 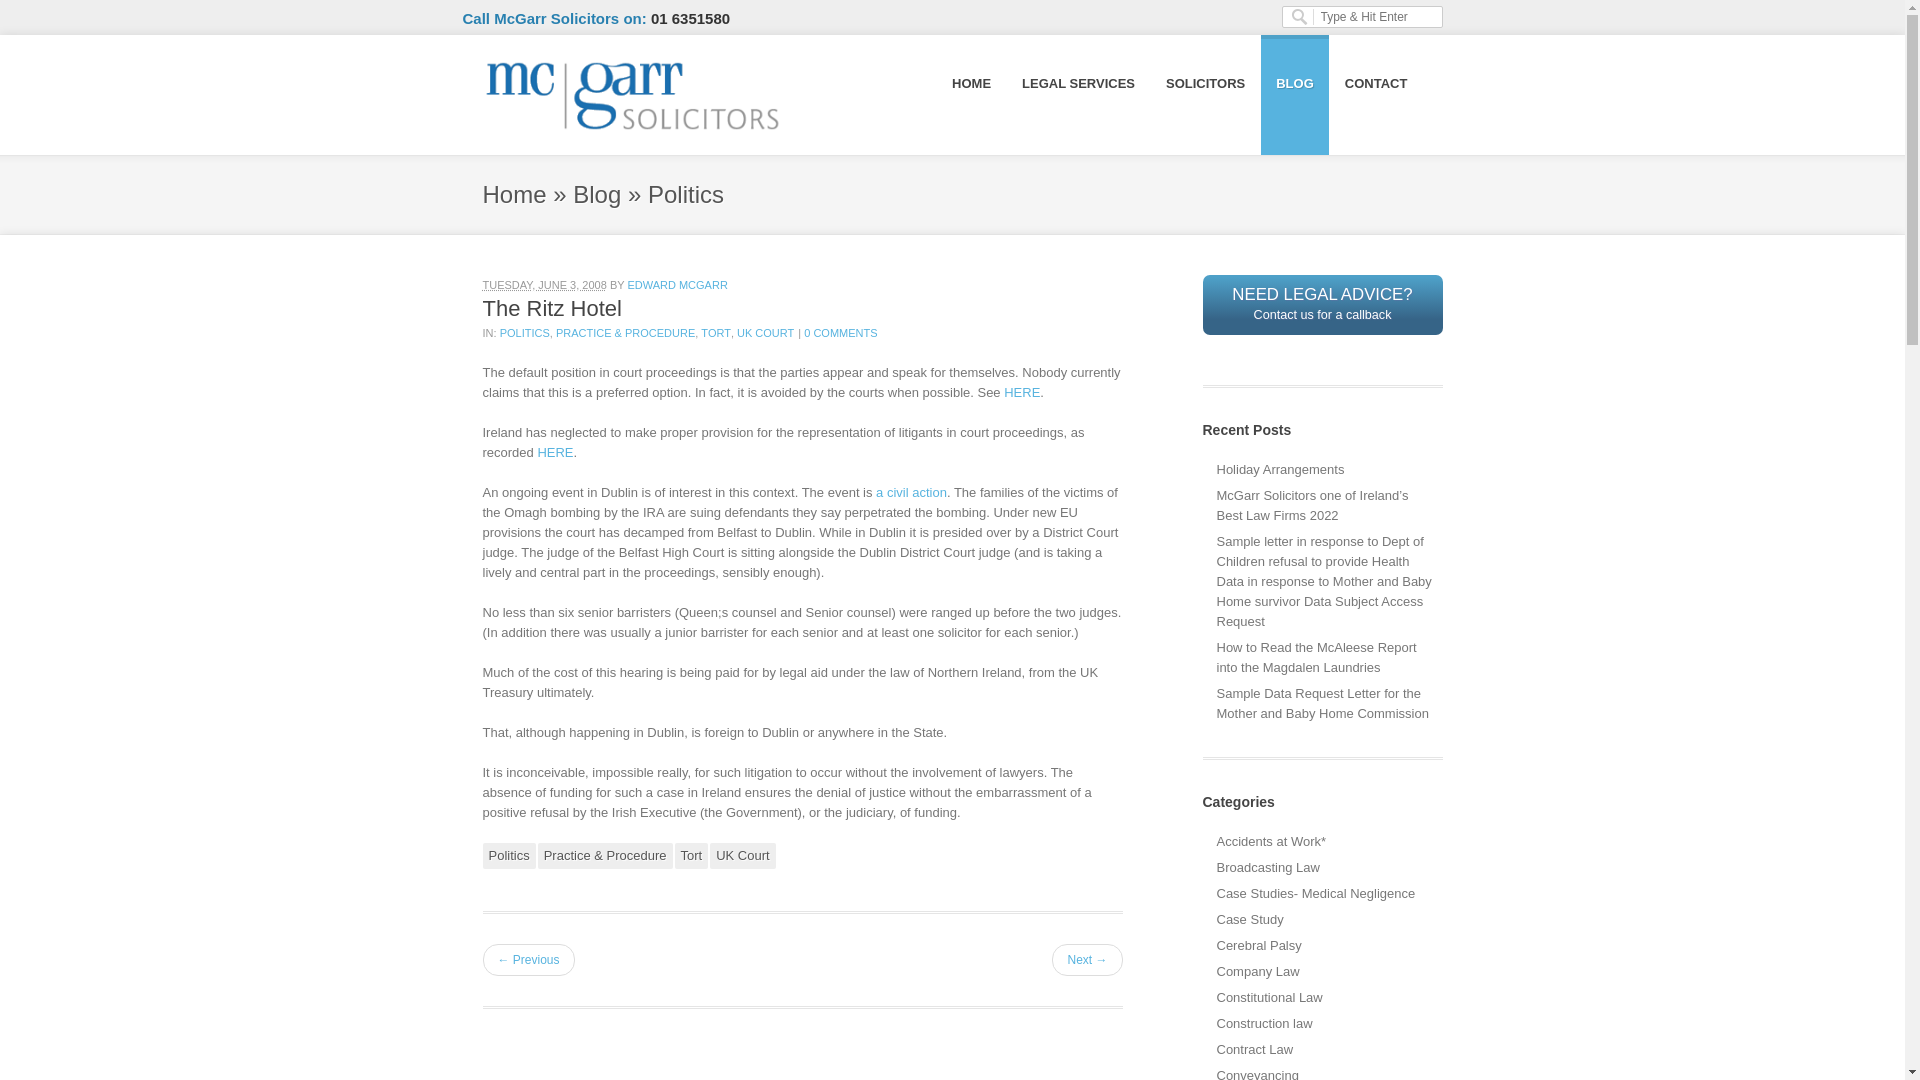 I want to click on How to Read the McAleese Report into the Magdalen Laundries, so click(x=550, y=308).